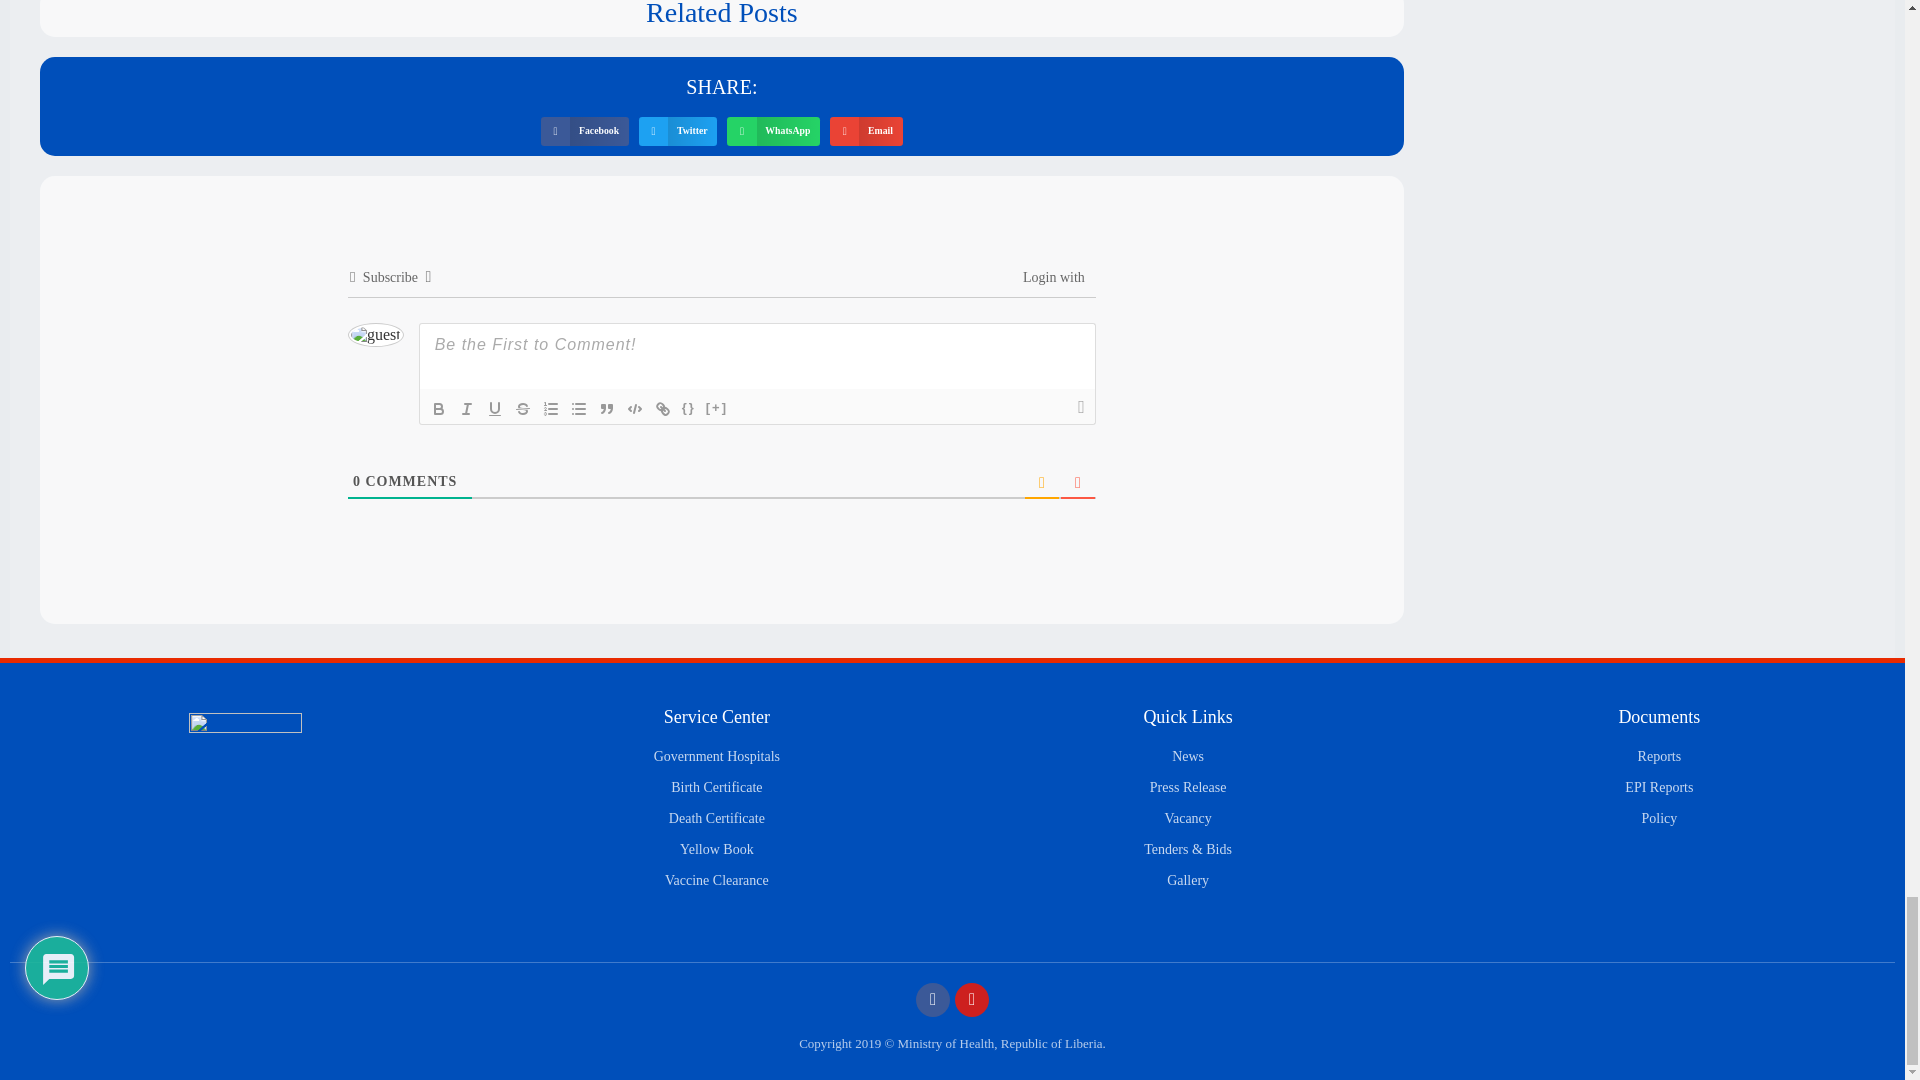 This screenshot has height=1080, width=1920. I want to click on Strike, so click(522, 409).